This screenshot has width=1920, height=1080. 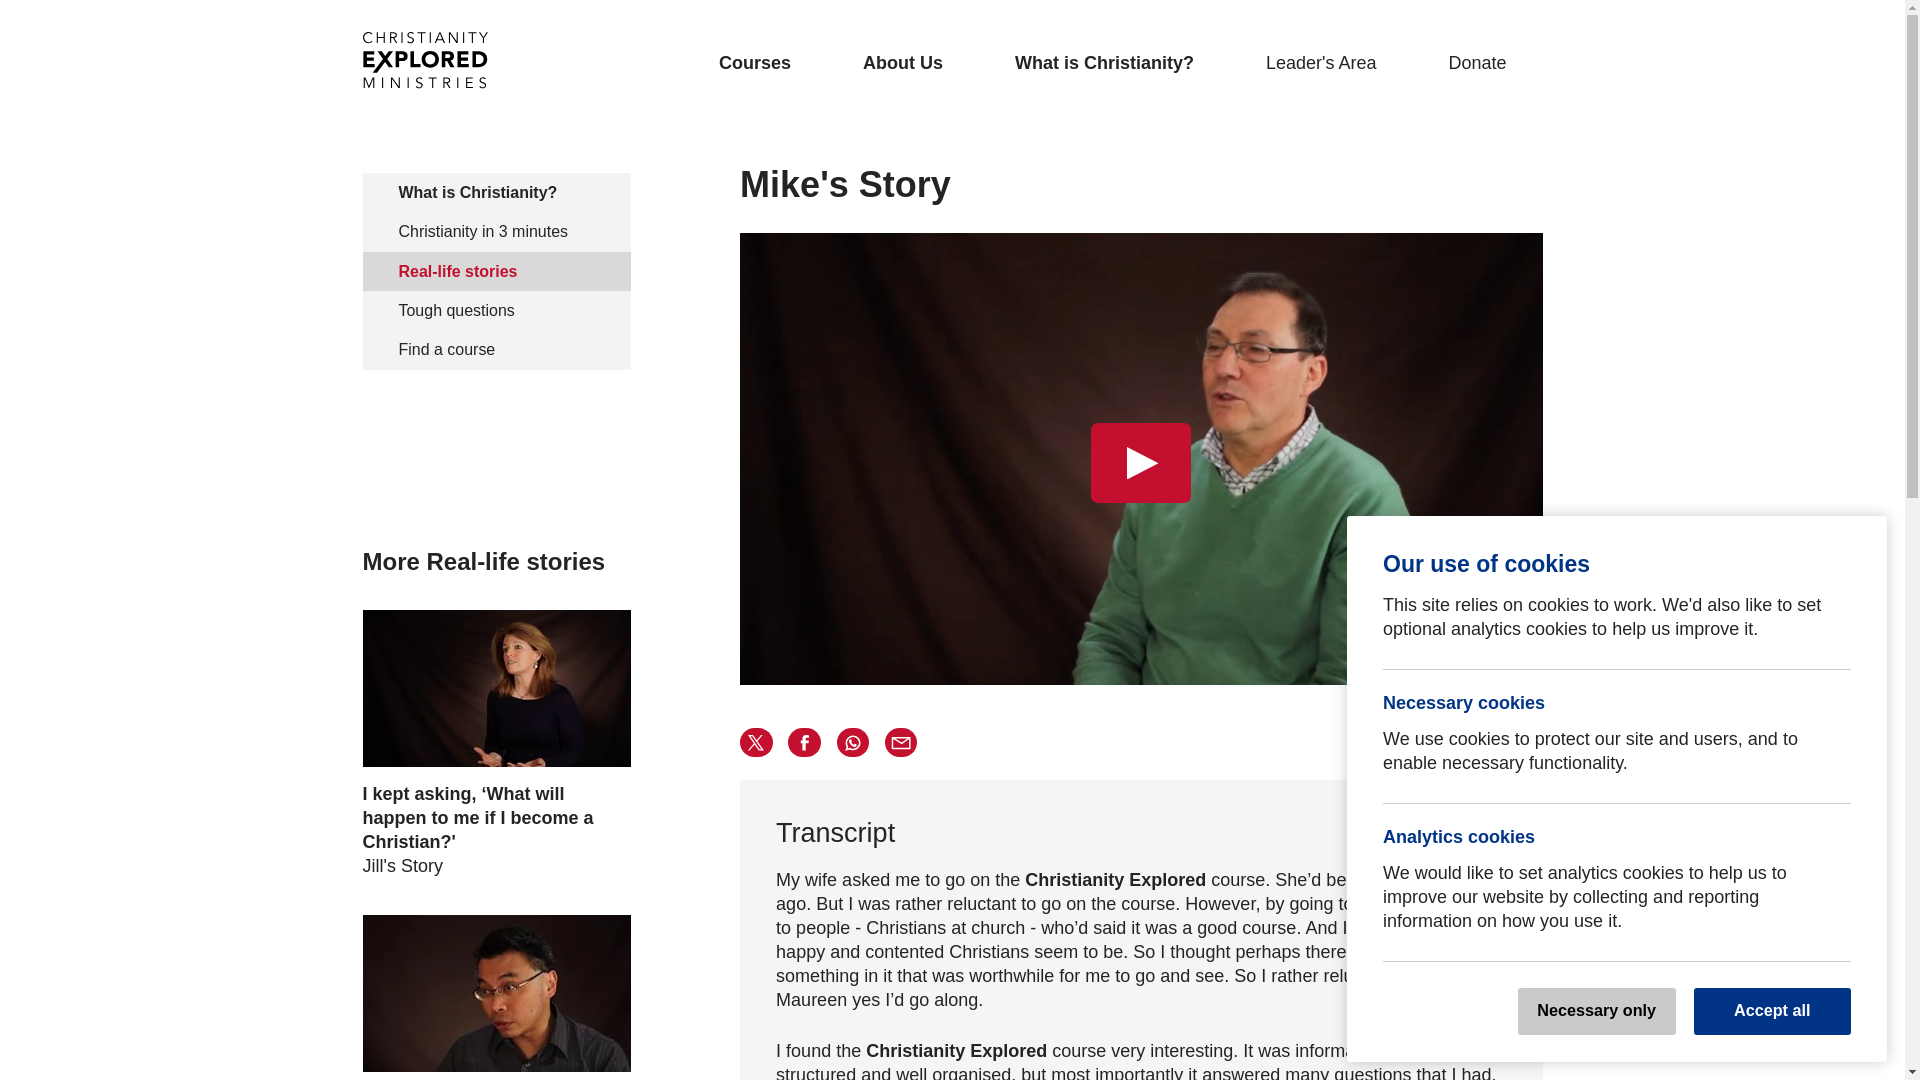 I want to click on Courses, so click(x=754, y=62).